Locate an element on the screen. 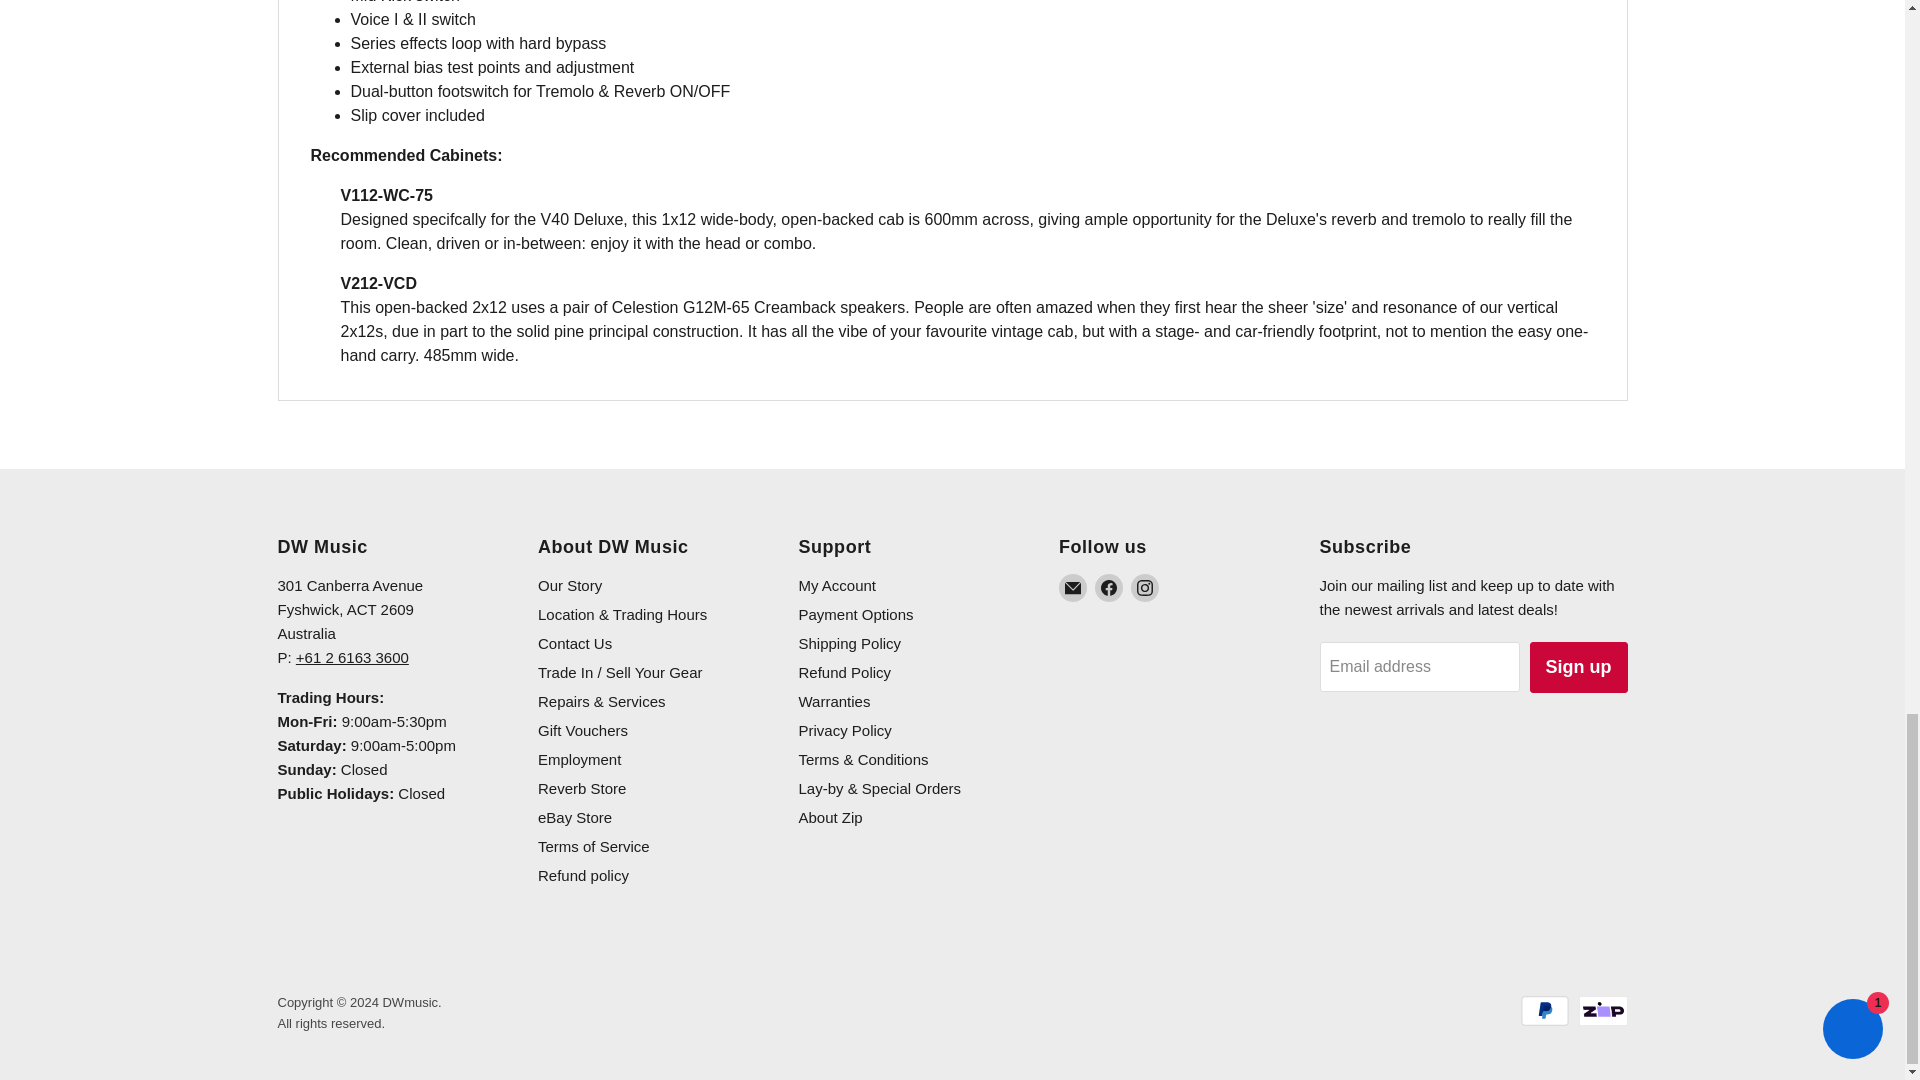 This screenshot has height=1080, width=1920. Instagram is located at coordinates (1144, 587).